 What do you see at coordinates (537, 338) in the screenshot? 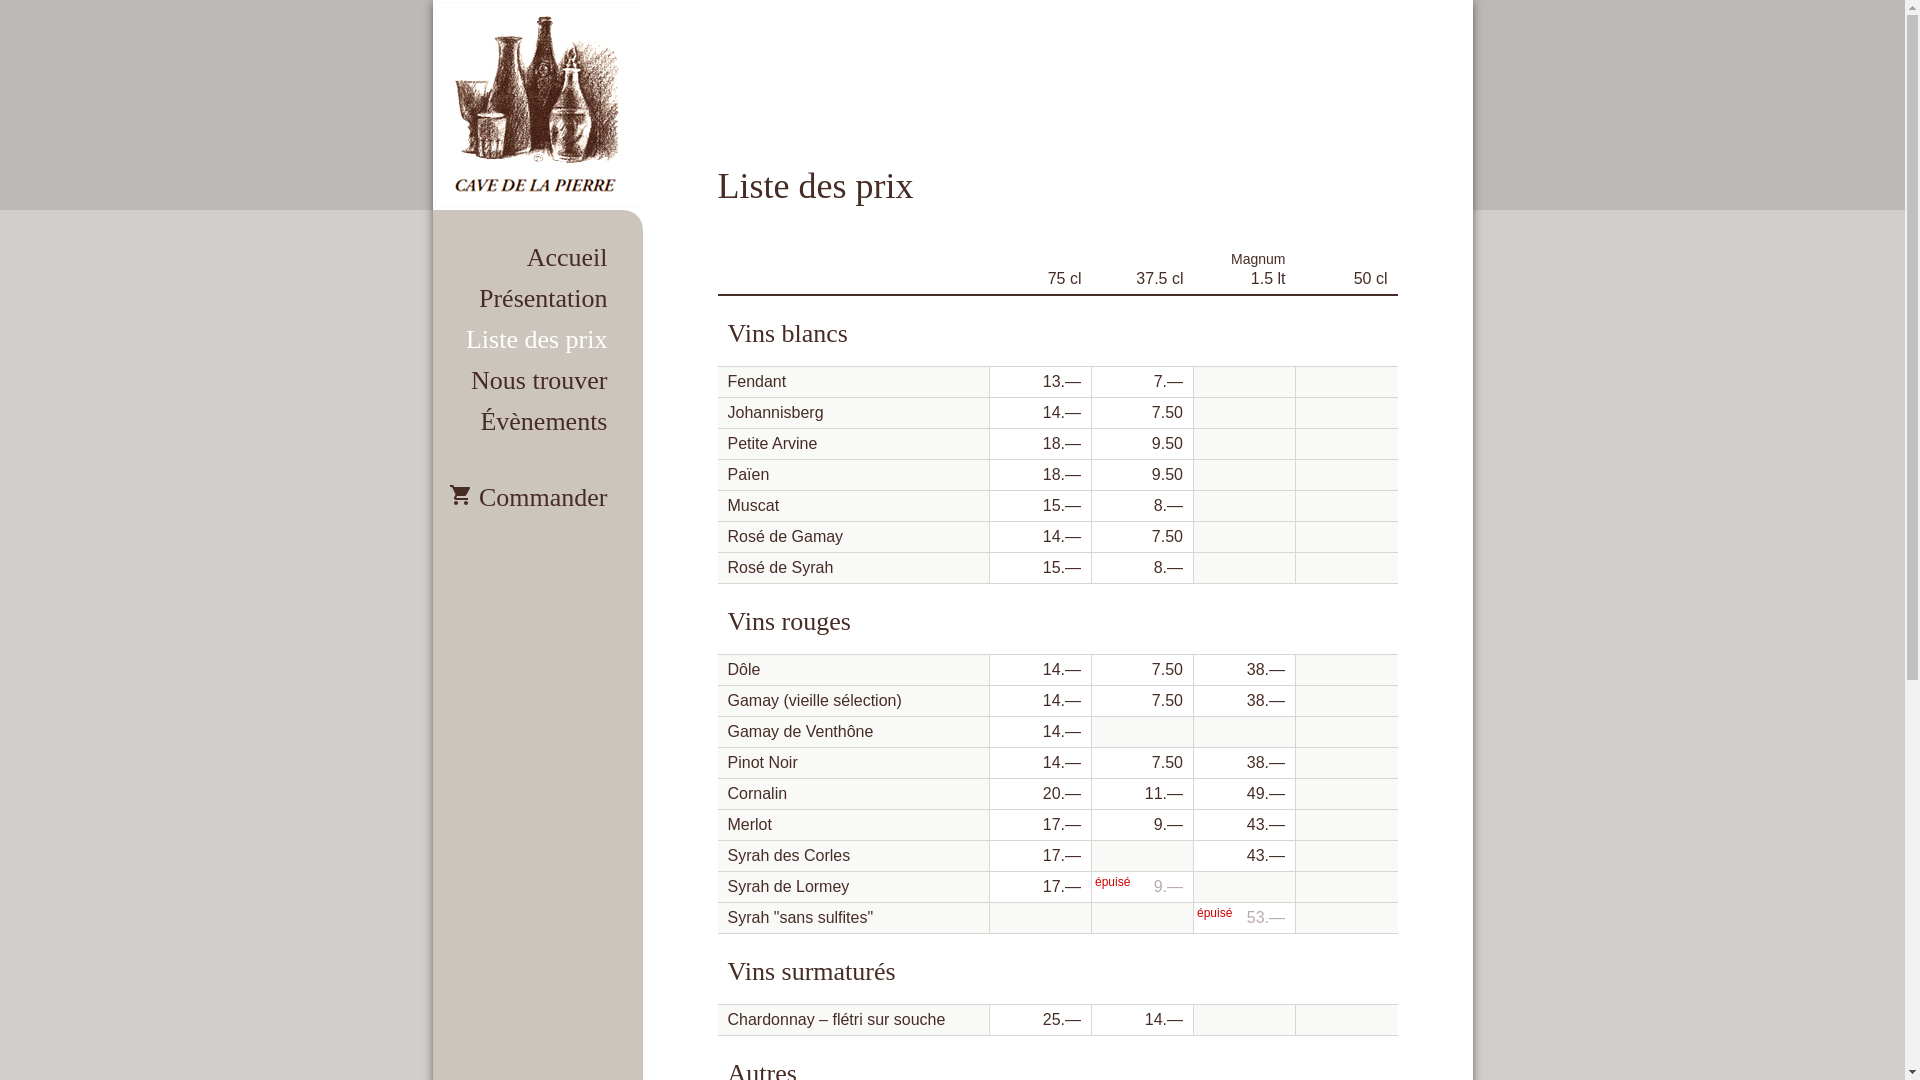
I see `Liste des prix` at bounding box center [537, 338].